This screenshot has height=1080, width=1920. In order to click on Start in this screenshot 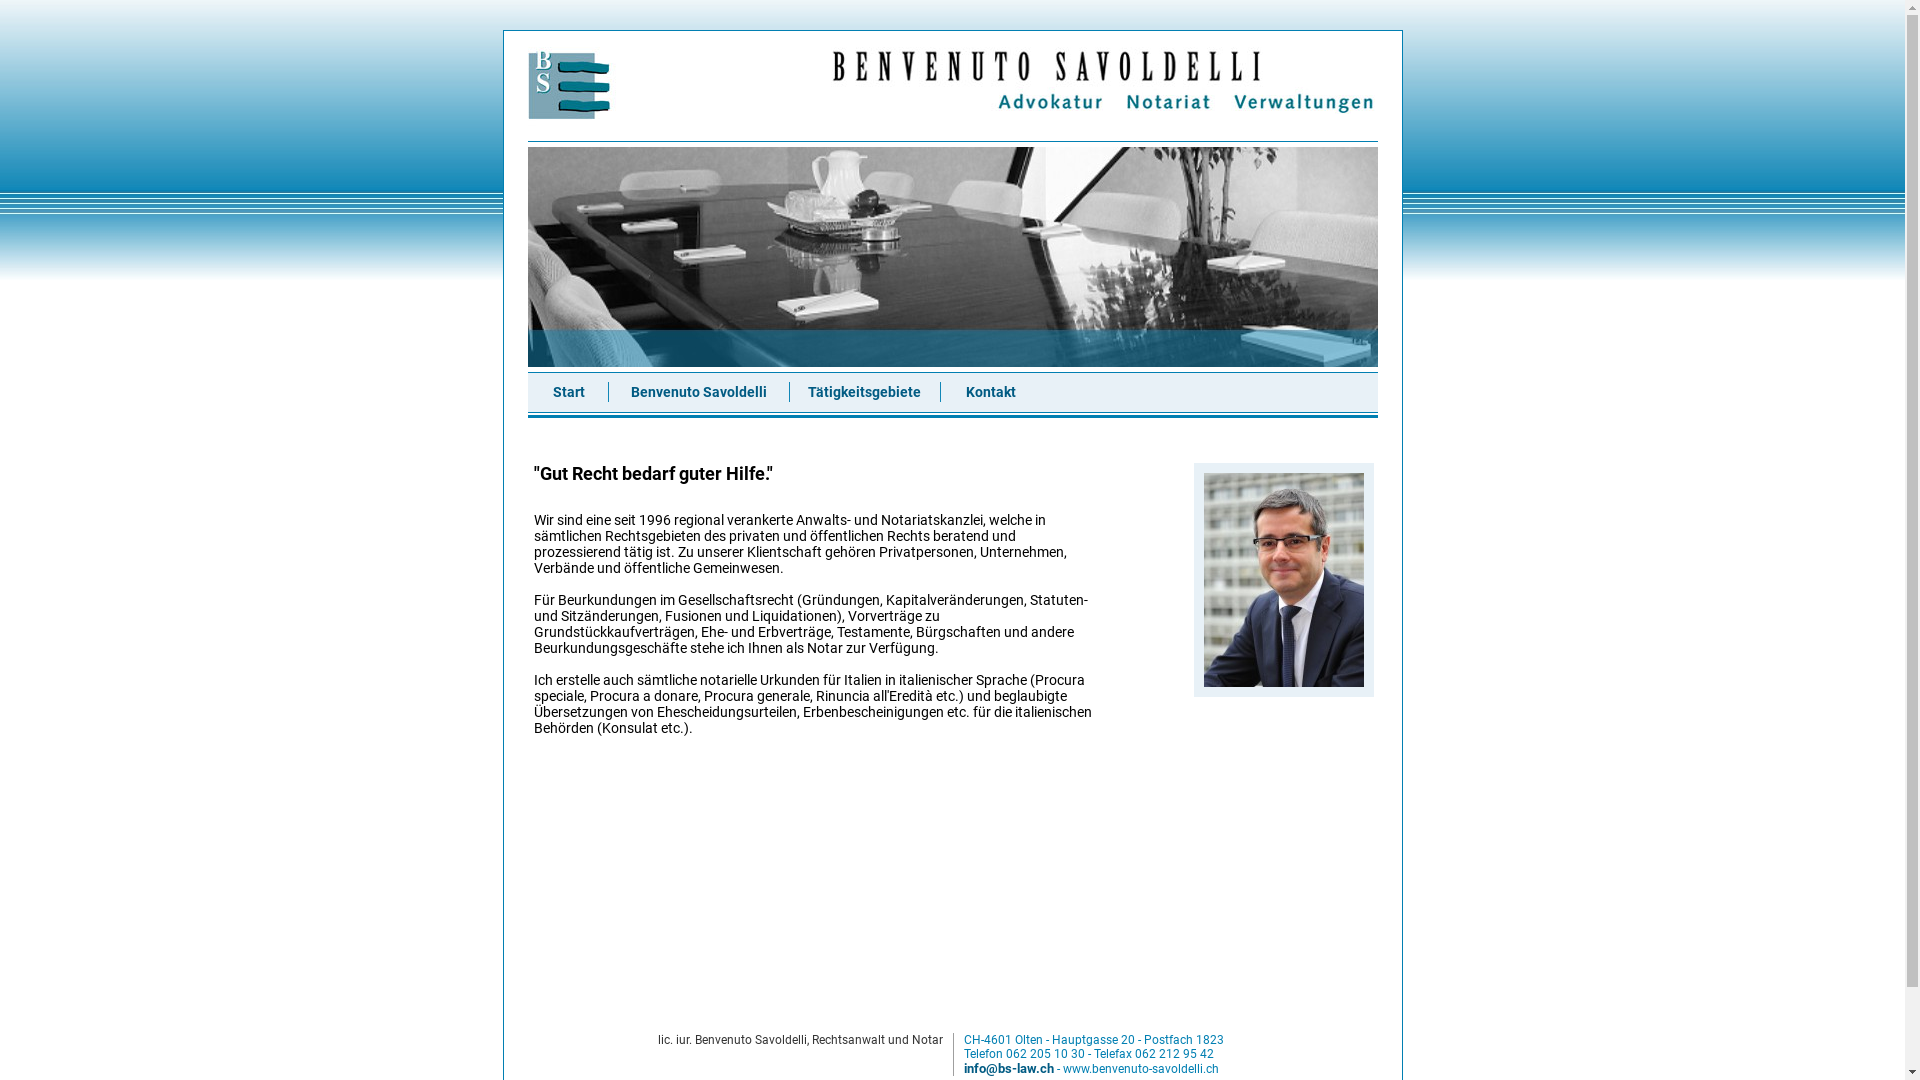, I will do `click(569, 392)`.